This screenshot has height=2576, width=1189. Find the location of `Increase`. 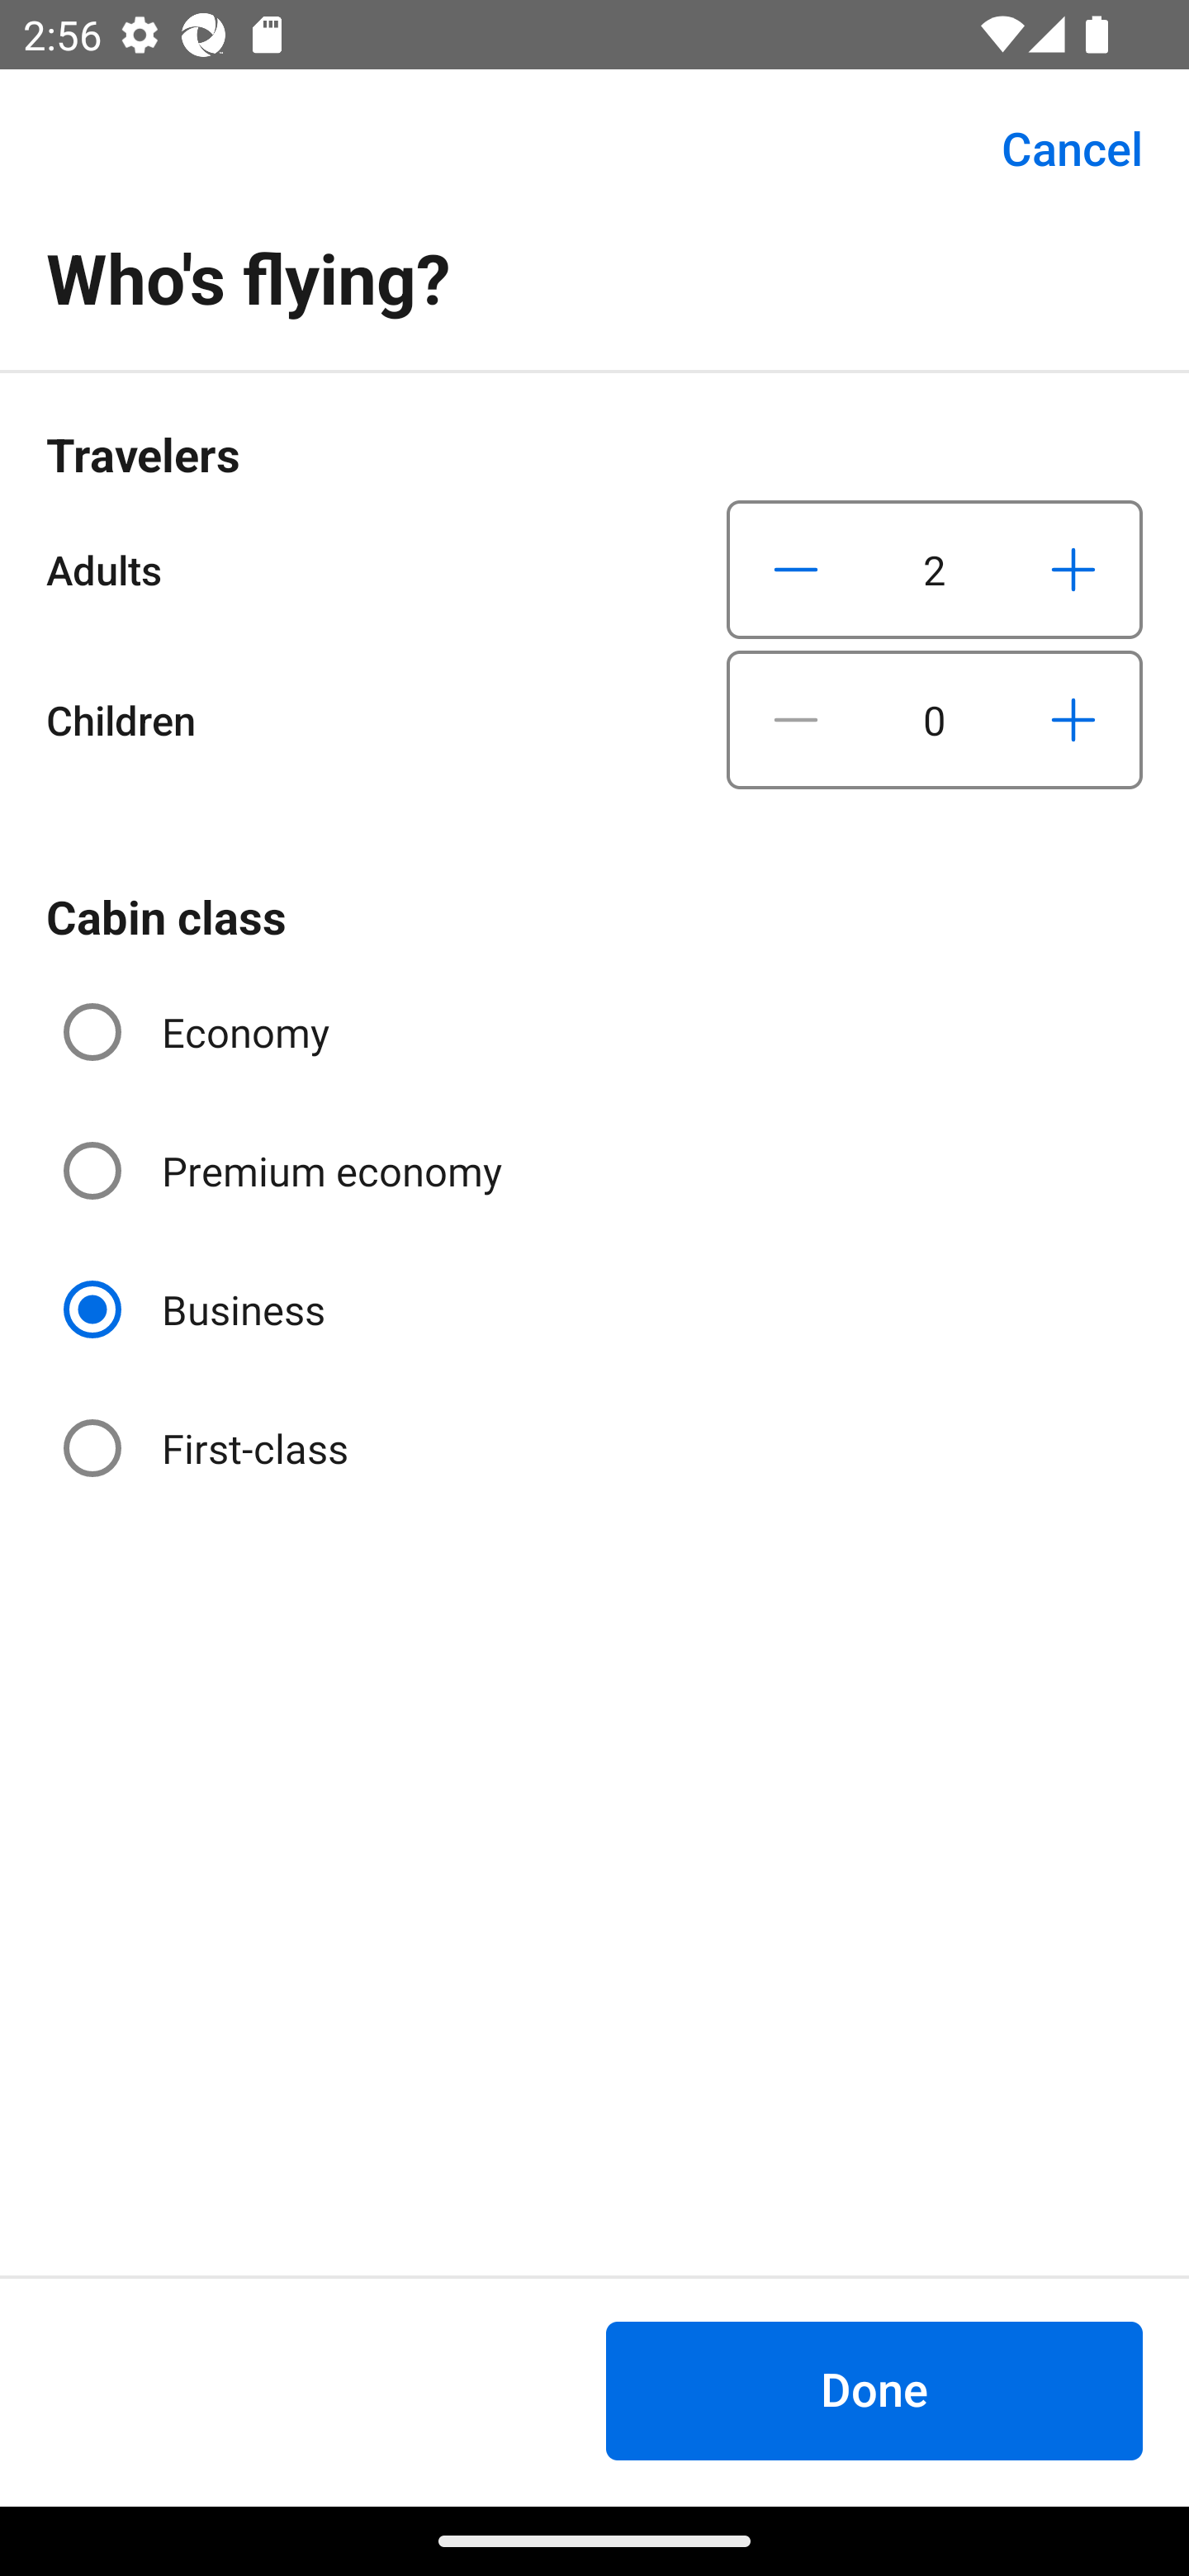

Increase is located at coordinates (1073, 720).